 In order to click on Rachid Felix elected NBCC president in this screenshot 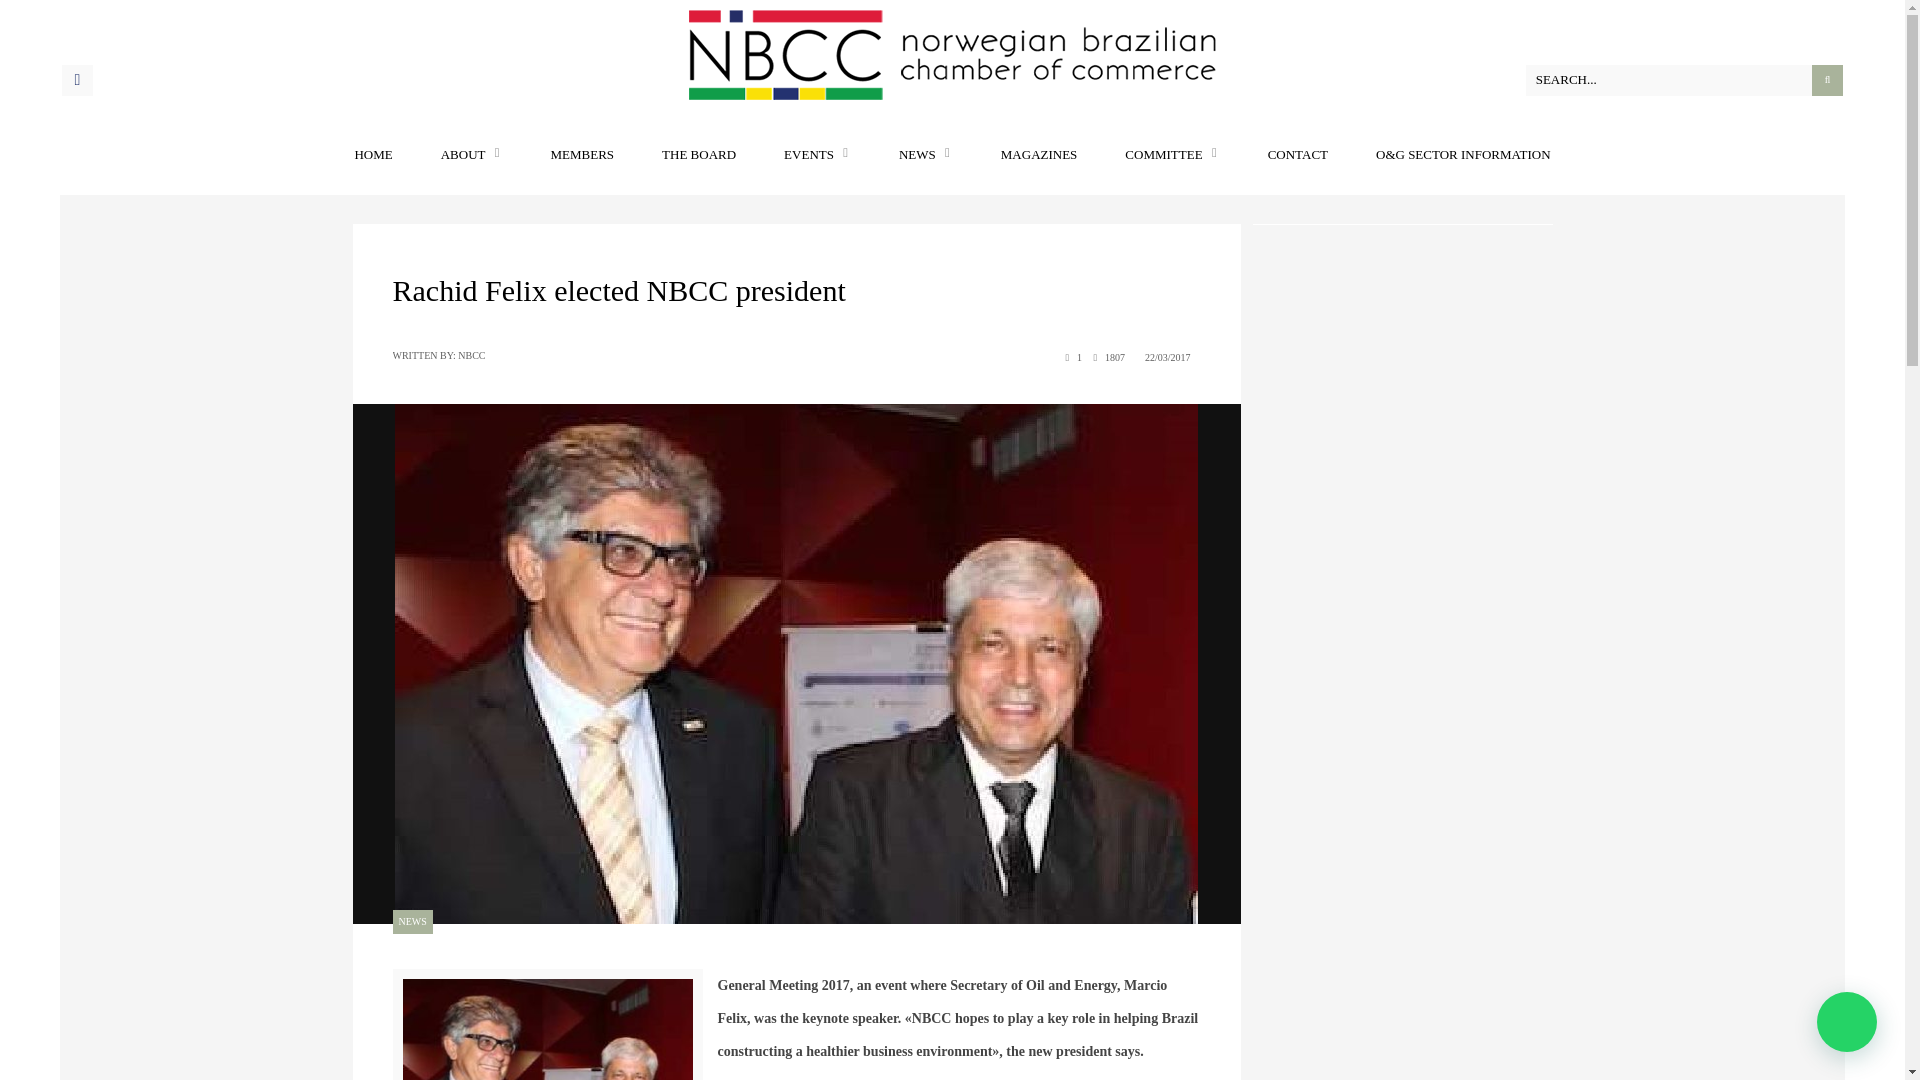, I will do `click(618, 290)`.